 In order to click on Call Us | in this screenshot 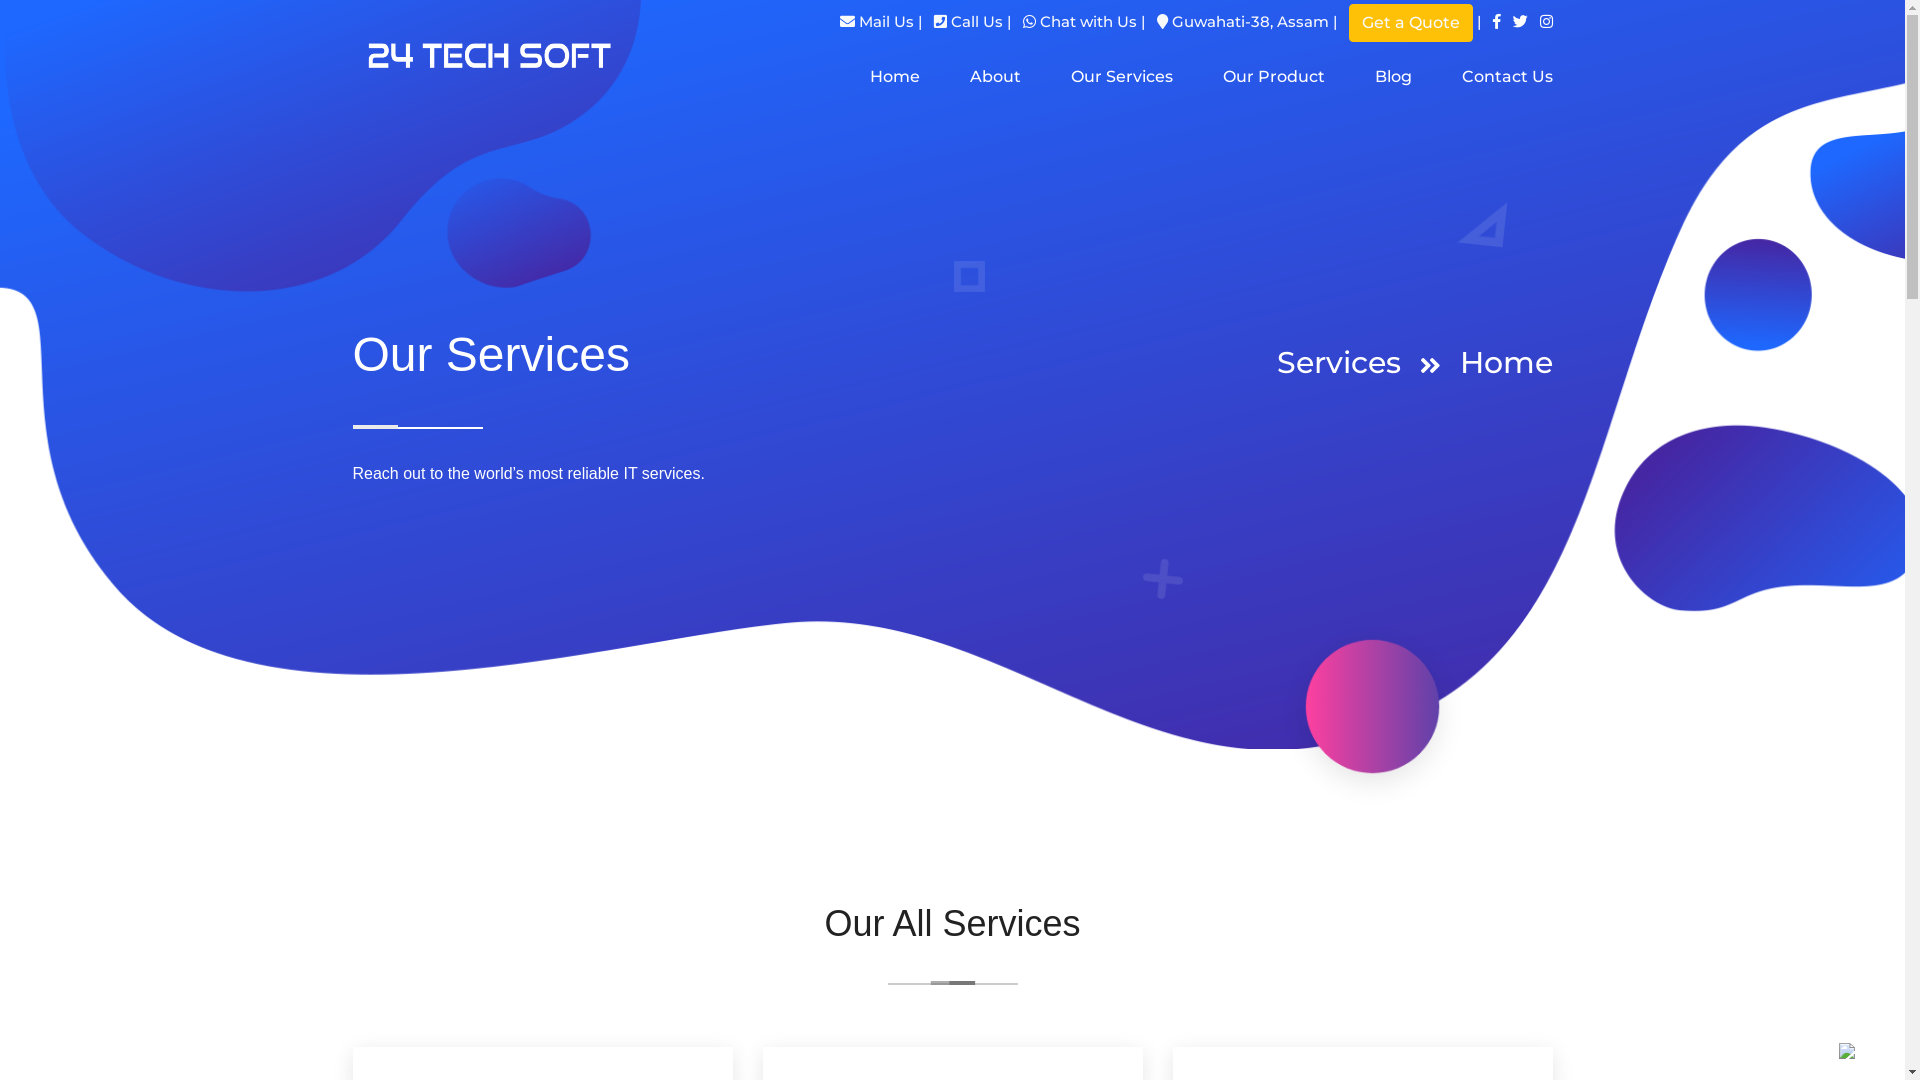, I will do `click(978, 22)`.